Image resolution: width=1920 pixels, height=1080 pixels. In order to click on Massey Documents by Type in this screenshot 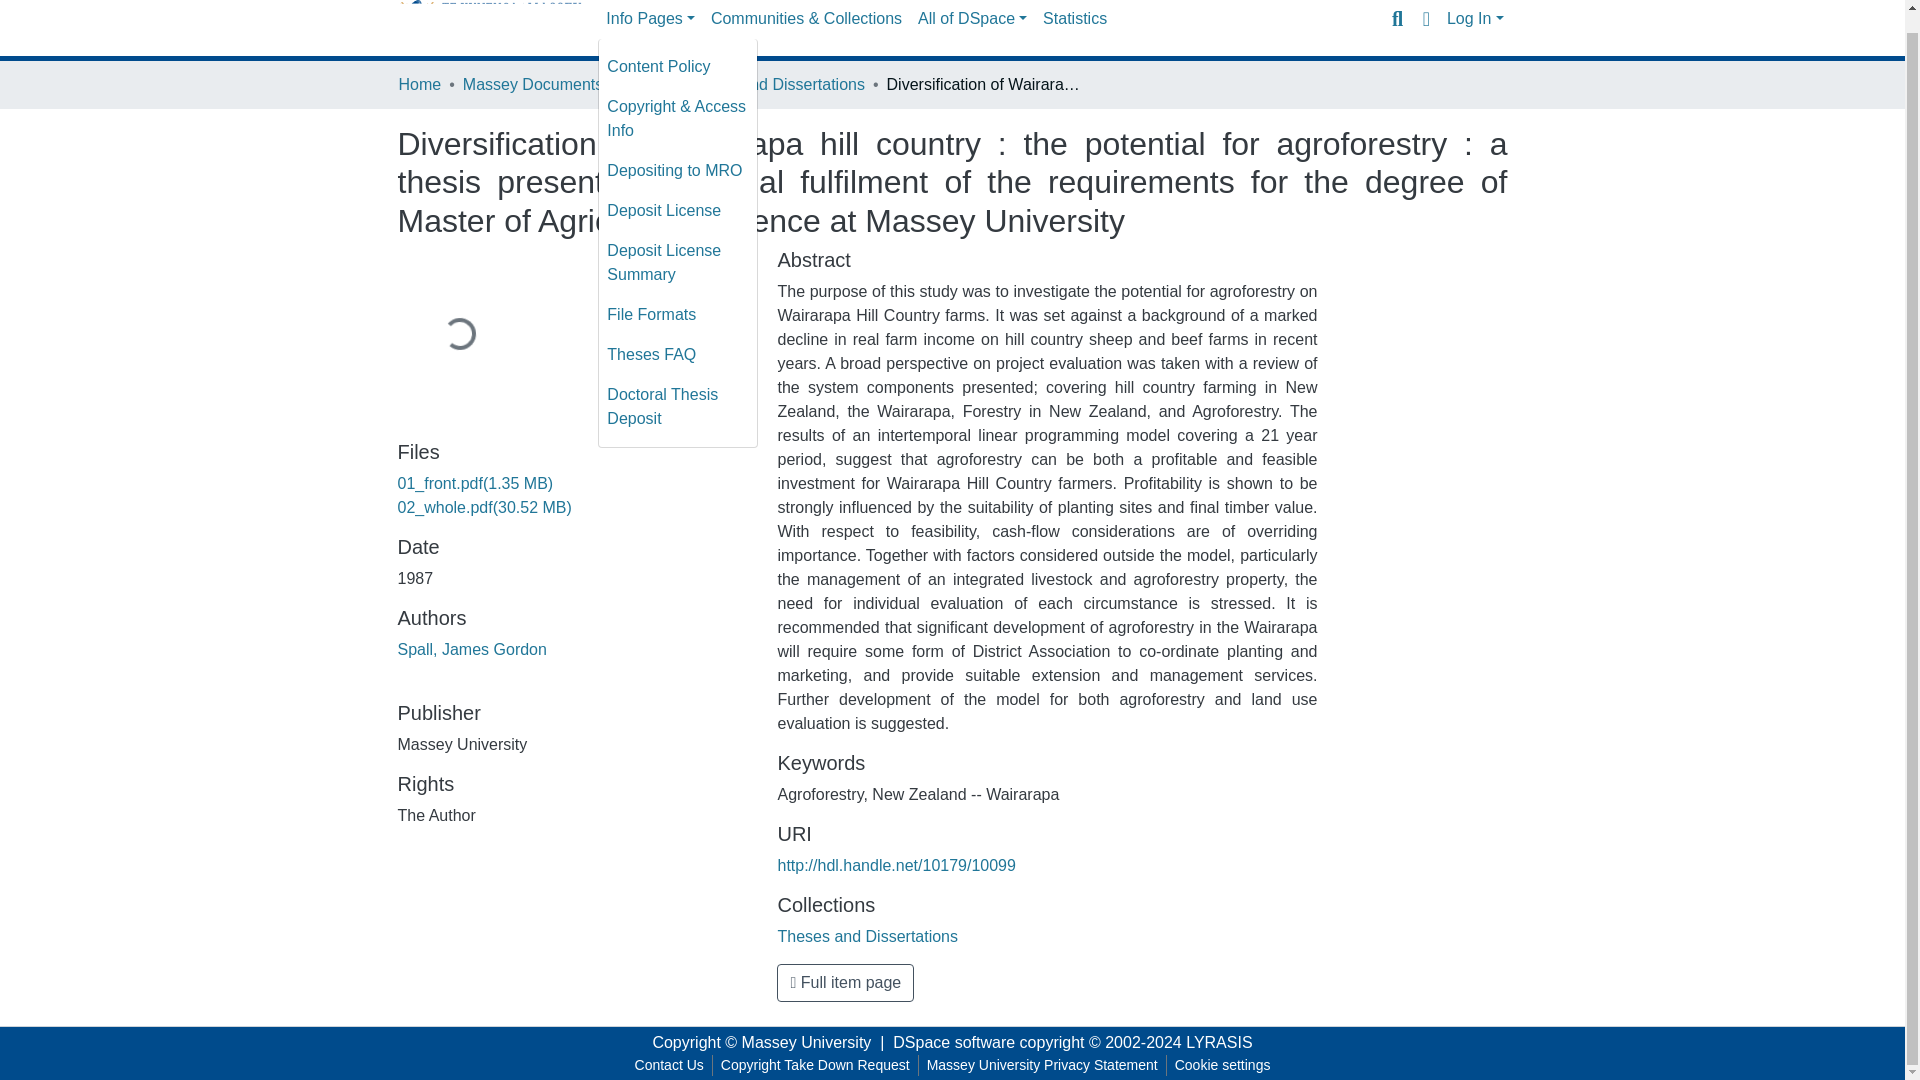, I will do `click(562, 85)`.